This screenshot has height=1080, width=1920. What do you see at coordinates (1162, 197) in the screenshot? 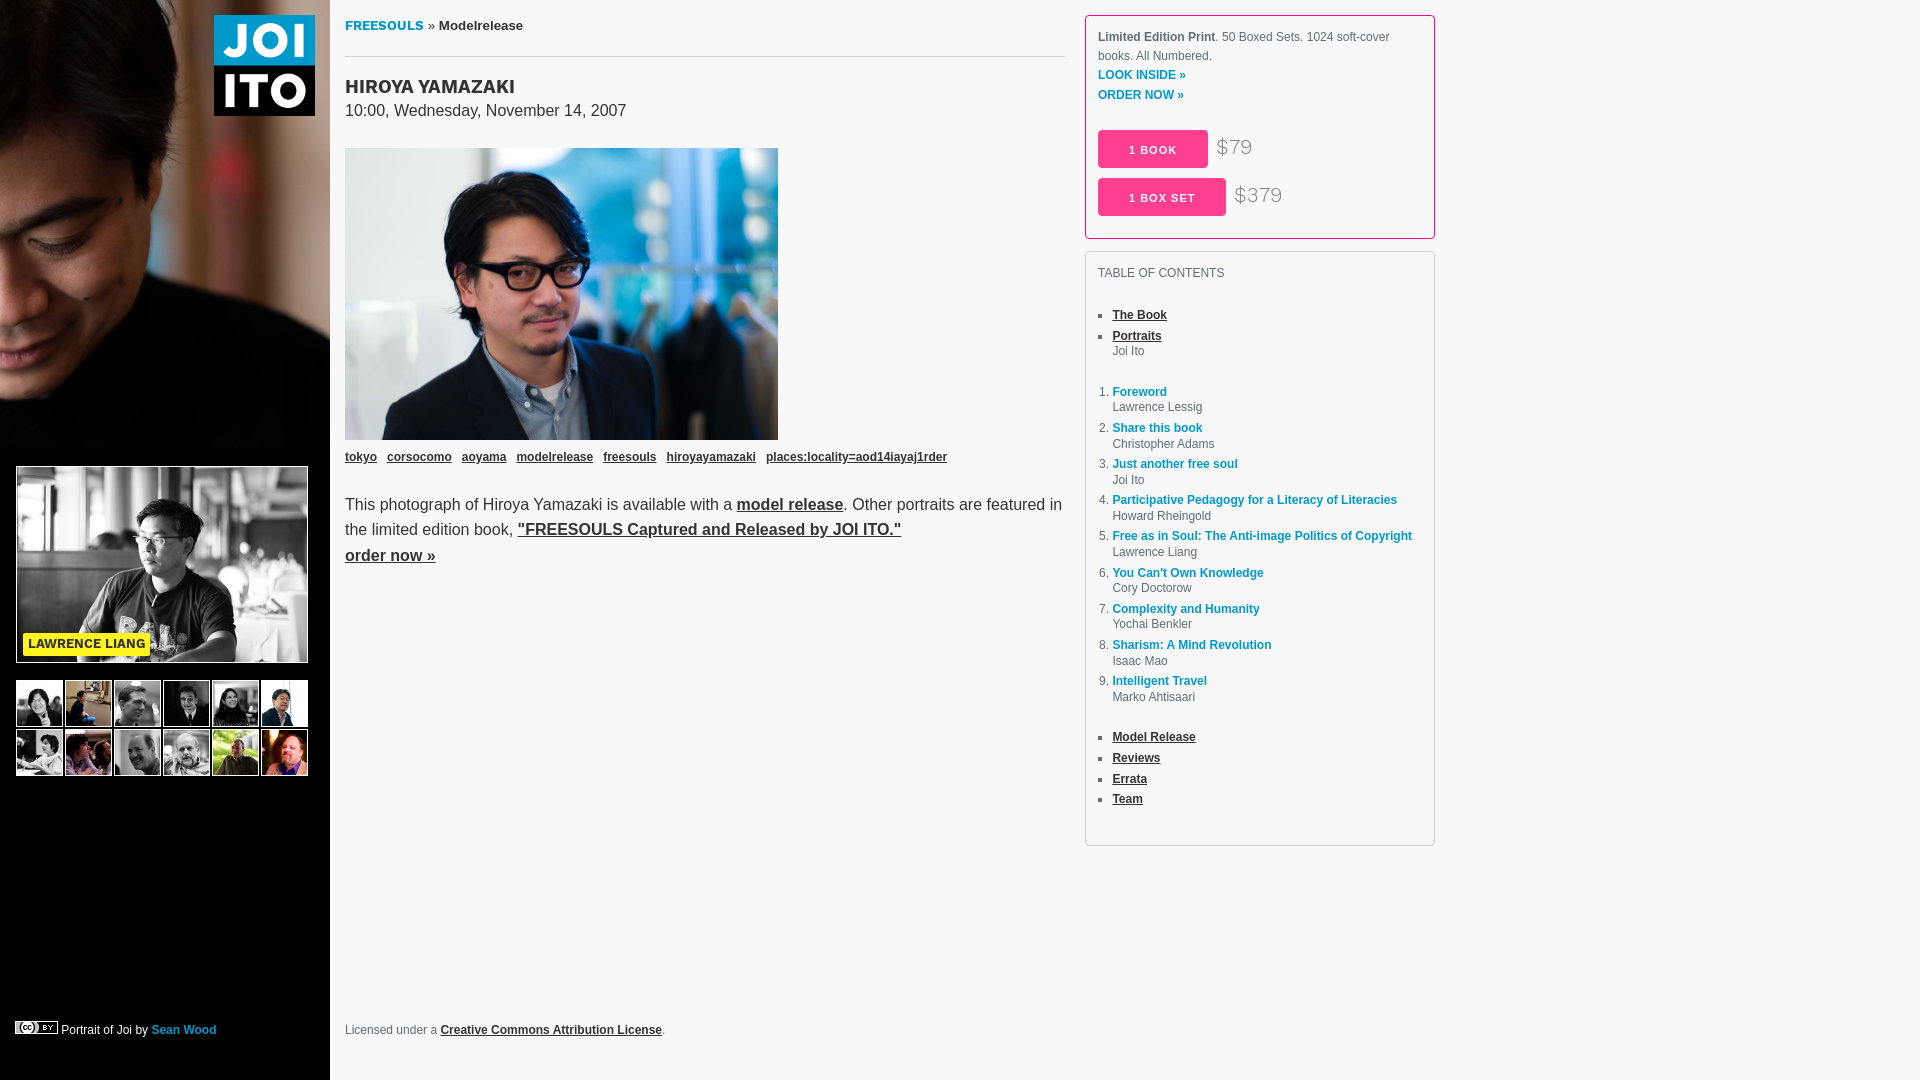
I see `1 Box Set` at bounding box center [1162, 197].